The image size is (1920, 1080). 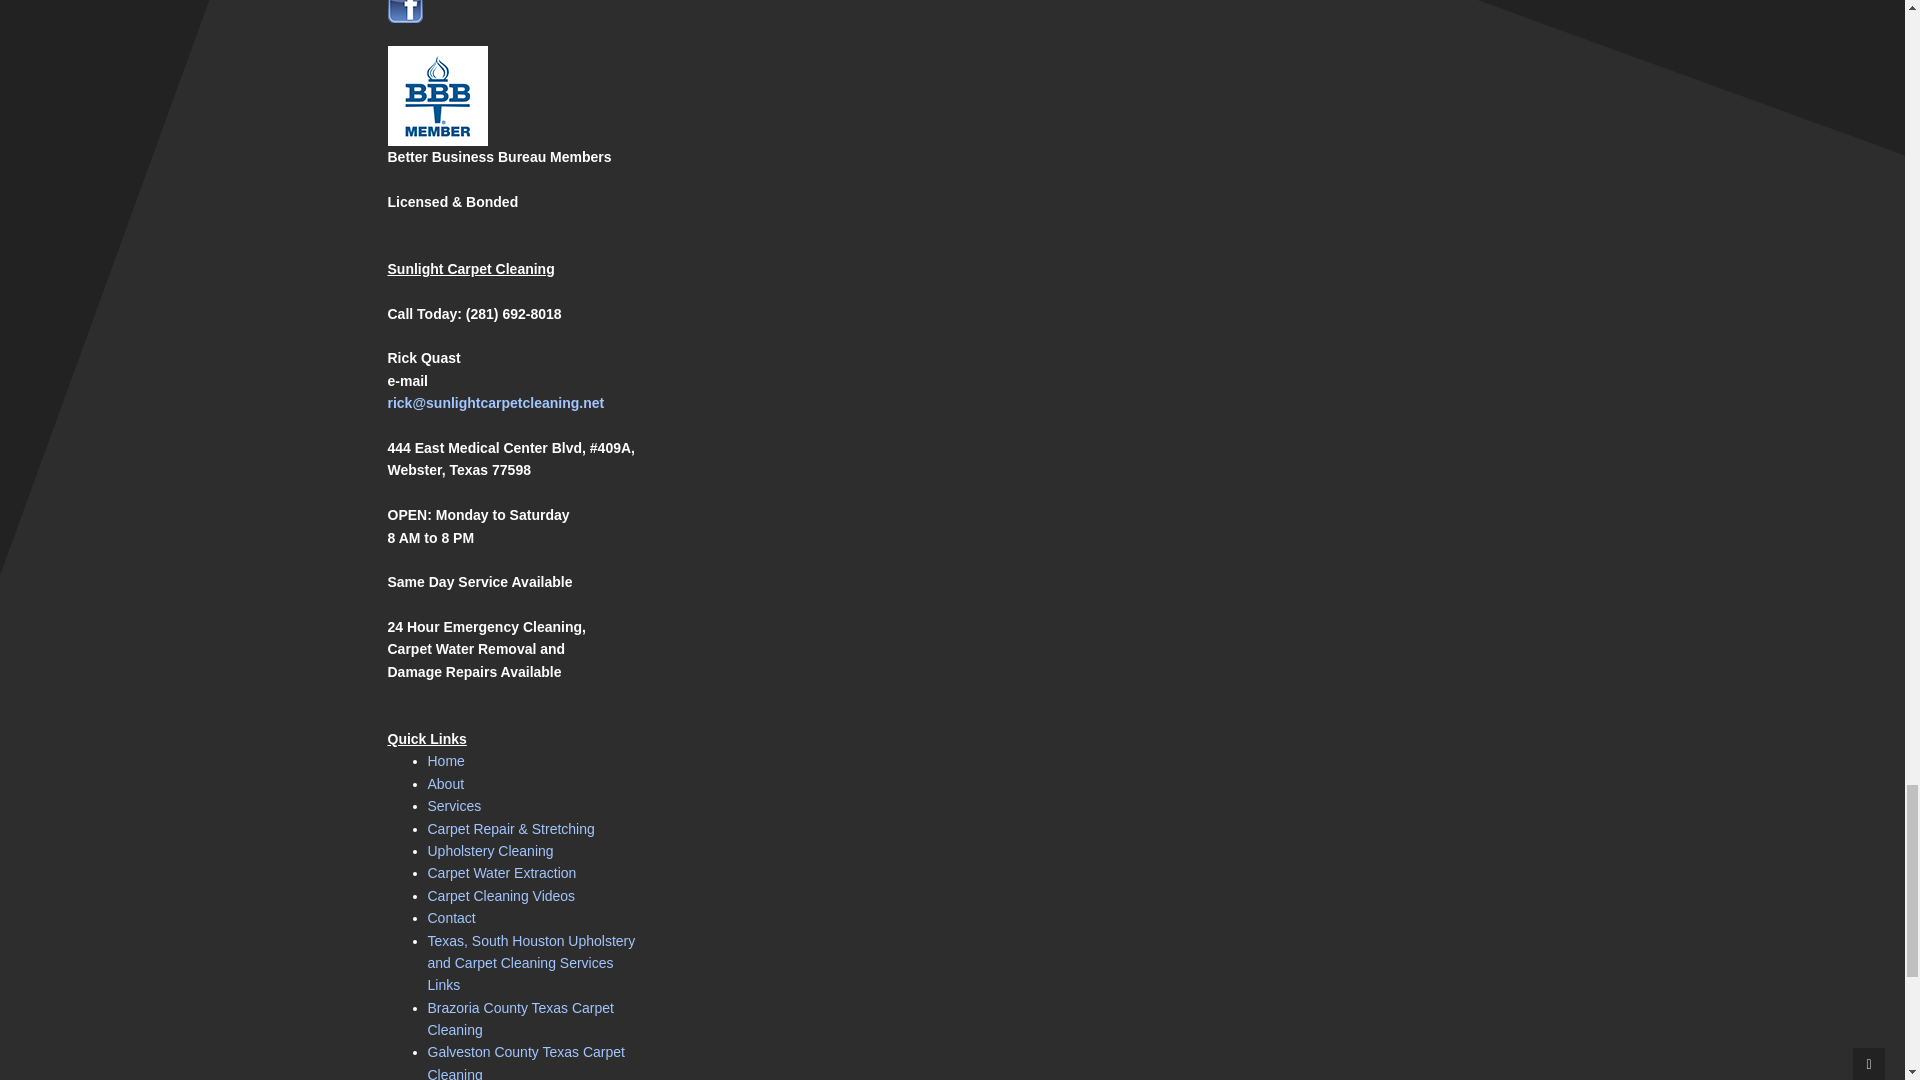 I want to click on Home, so click(x=446, y=760).